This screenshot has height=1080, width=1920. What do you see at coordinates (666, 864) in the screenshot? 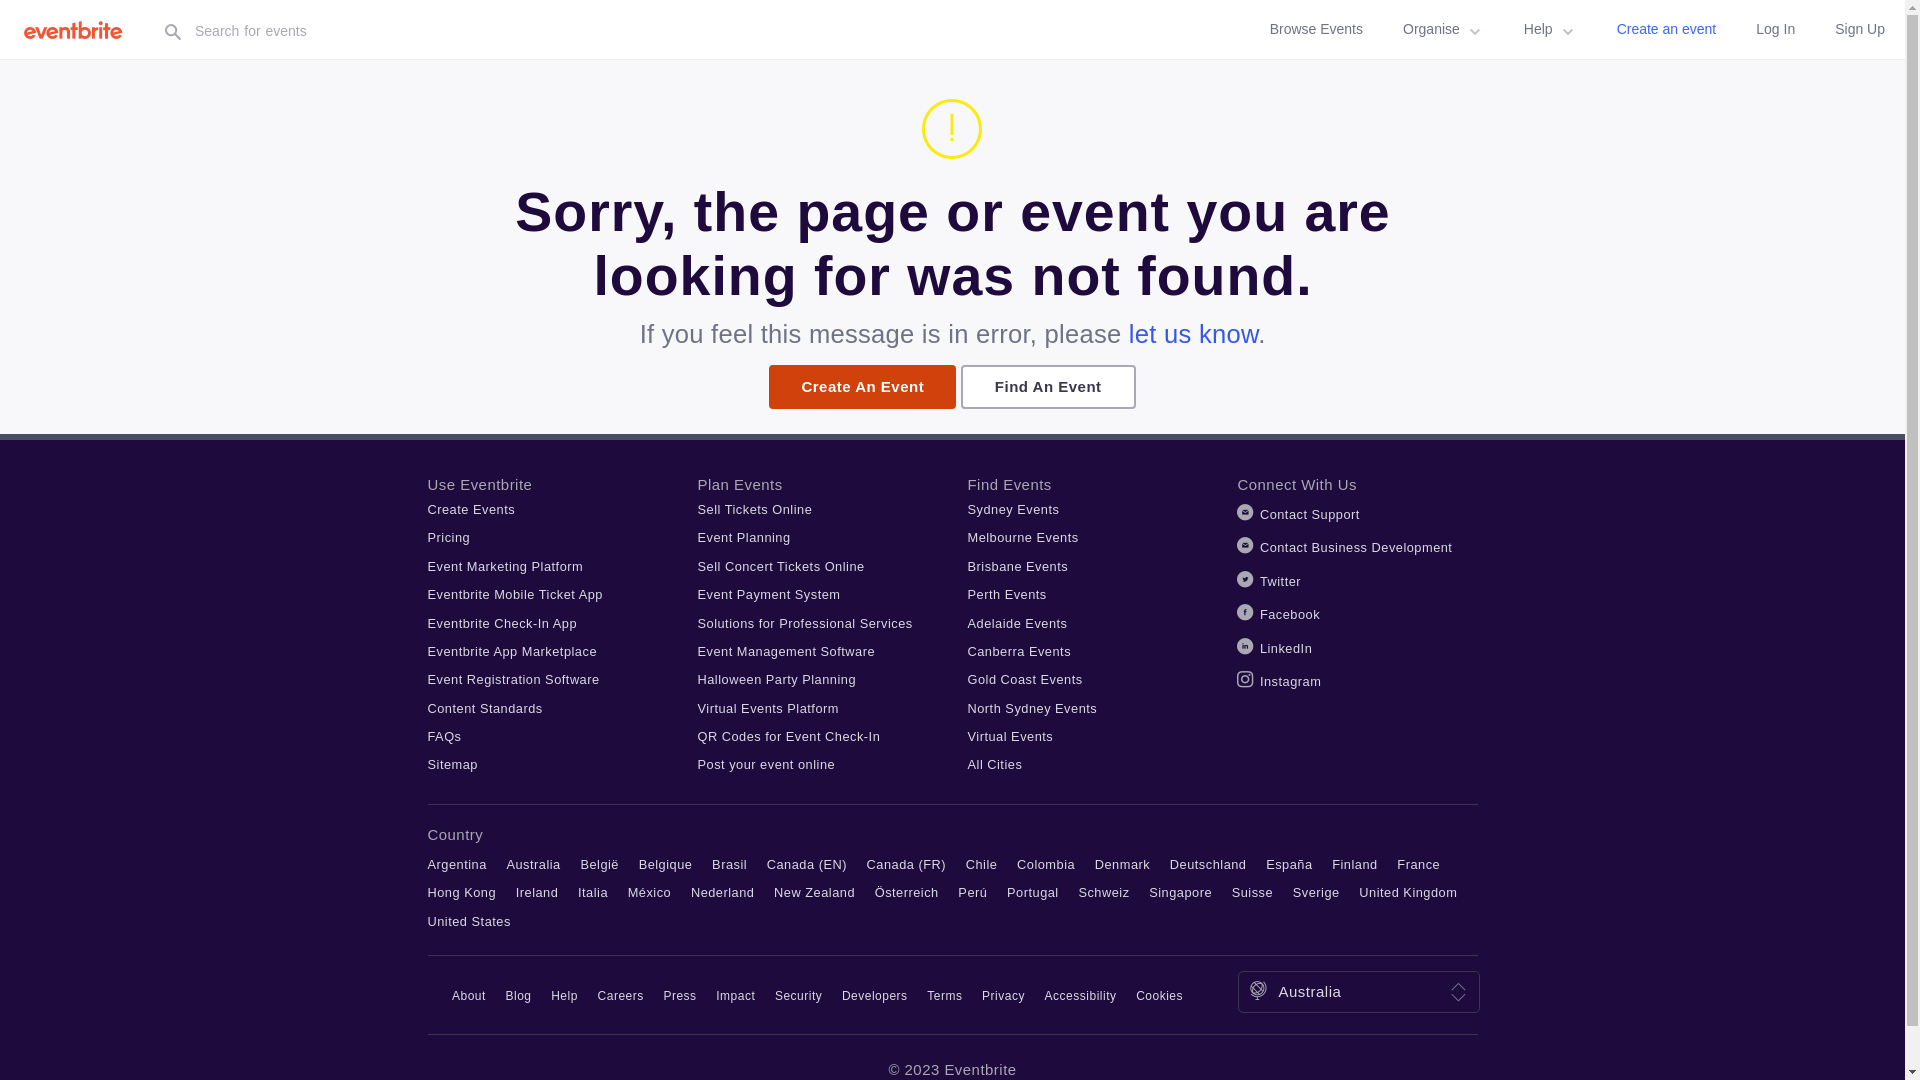
I see `Belgique` at bounding box center [666, 864].